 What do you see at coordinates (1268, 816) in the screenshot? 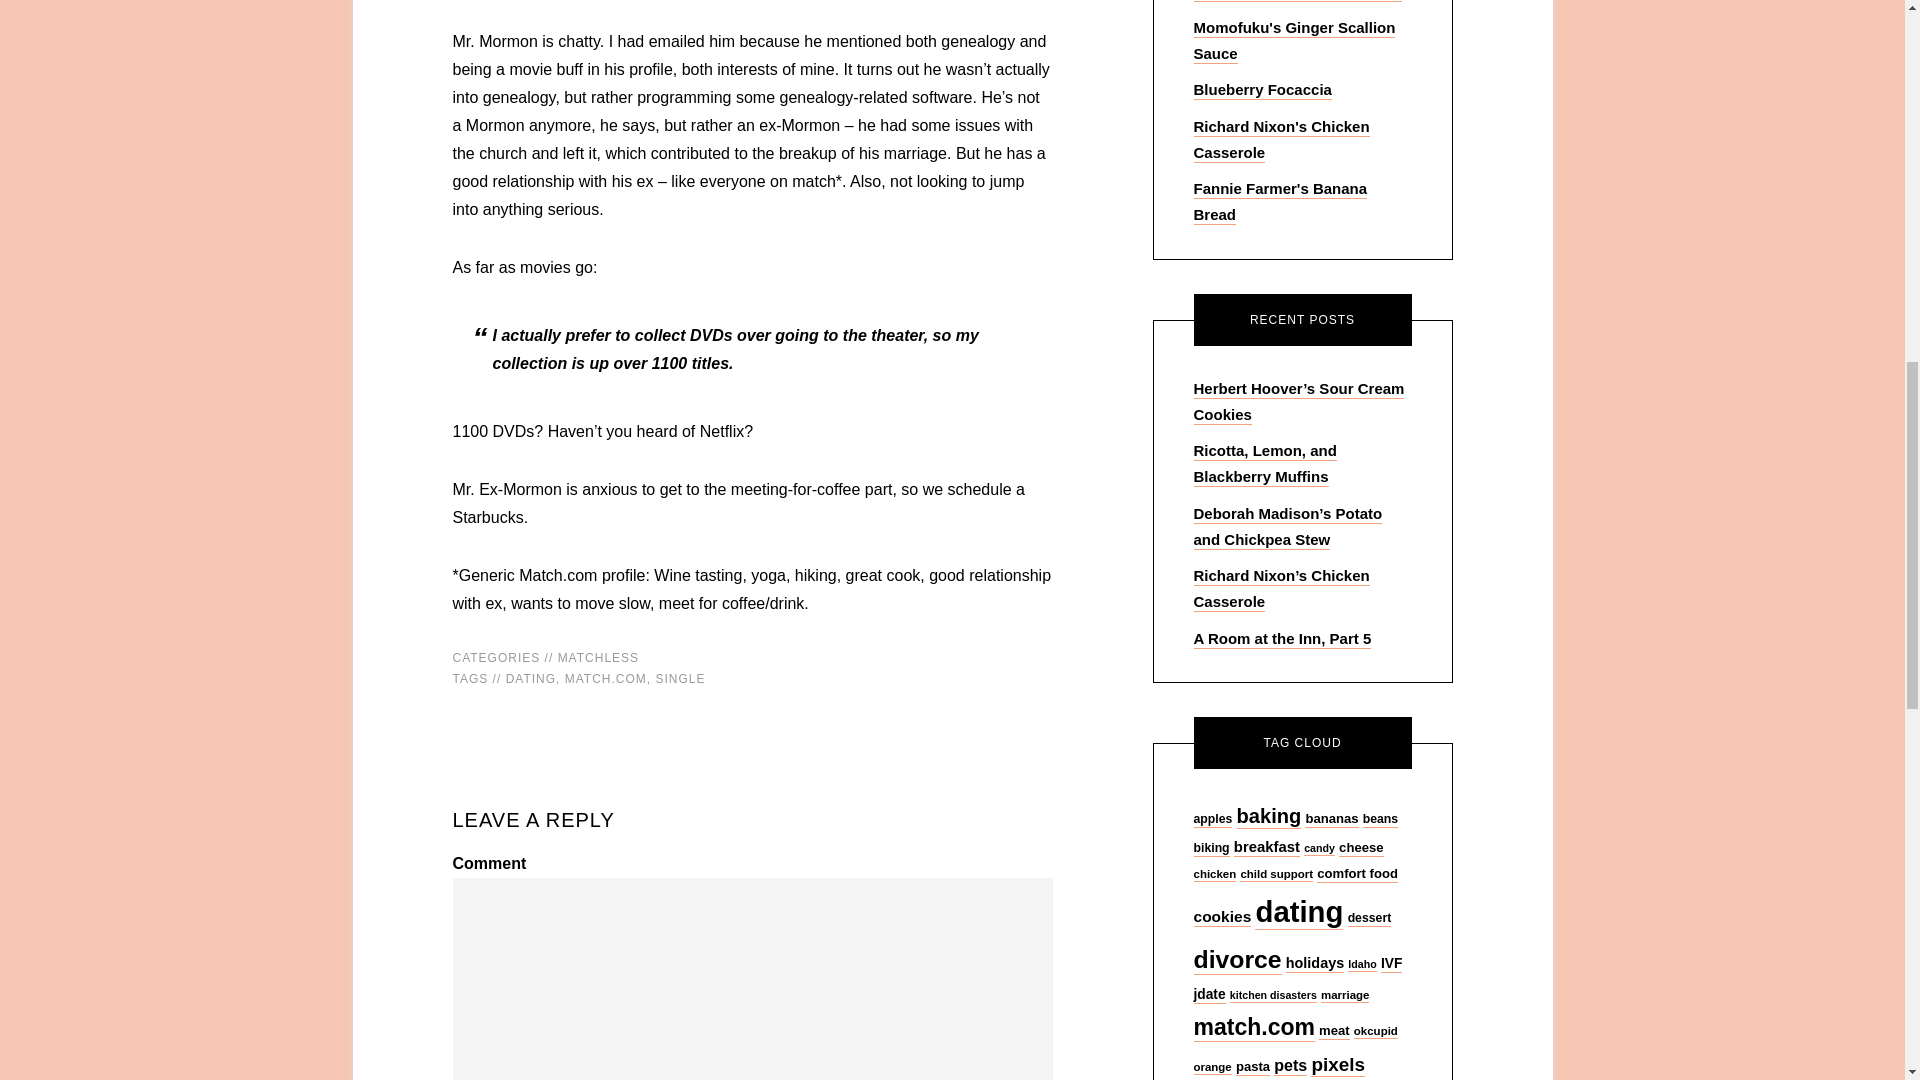
I see `baking` at bounding box center [1268, 816].